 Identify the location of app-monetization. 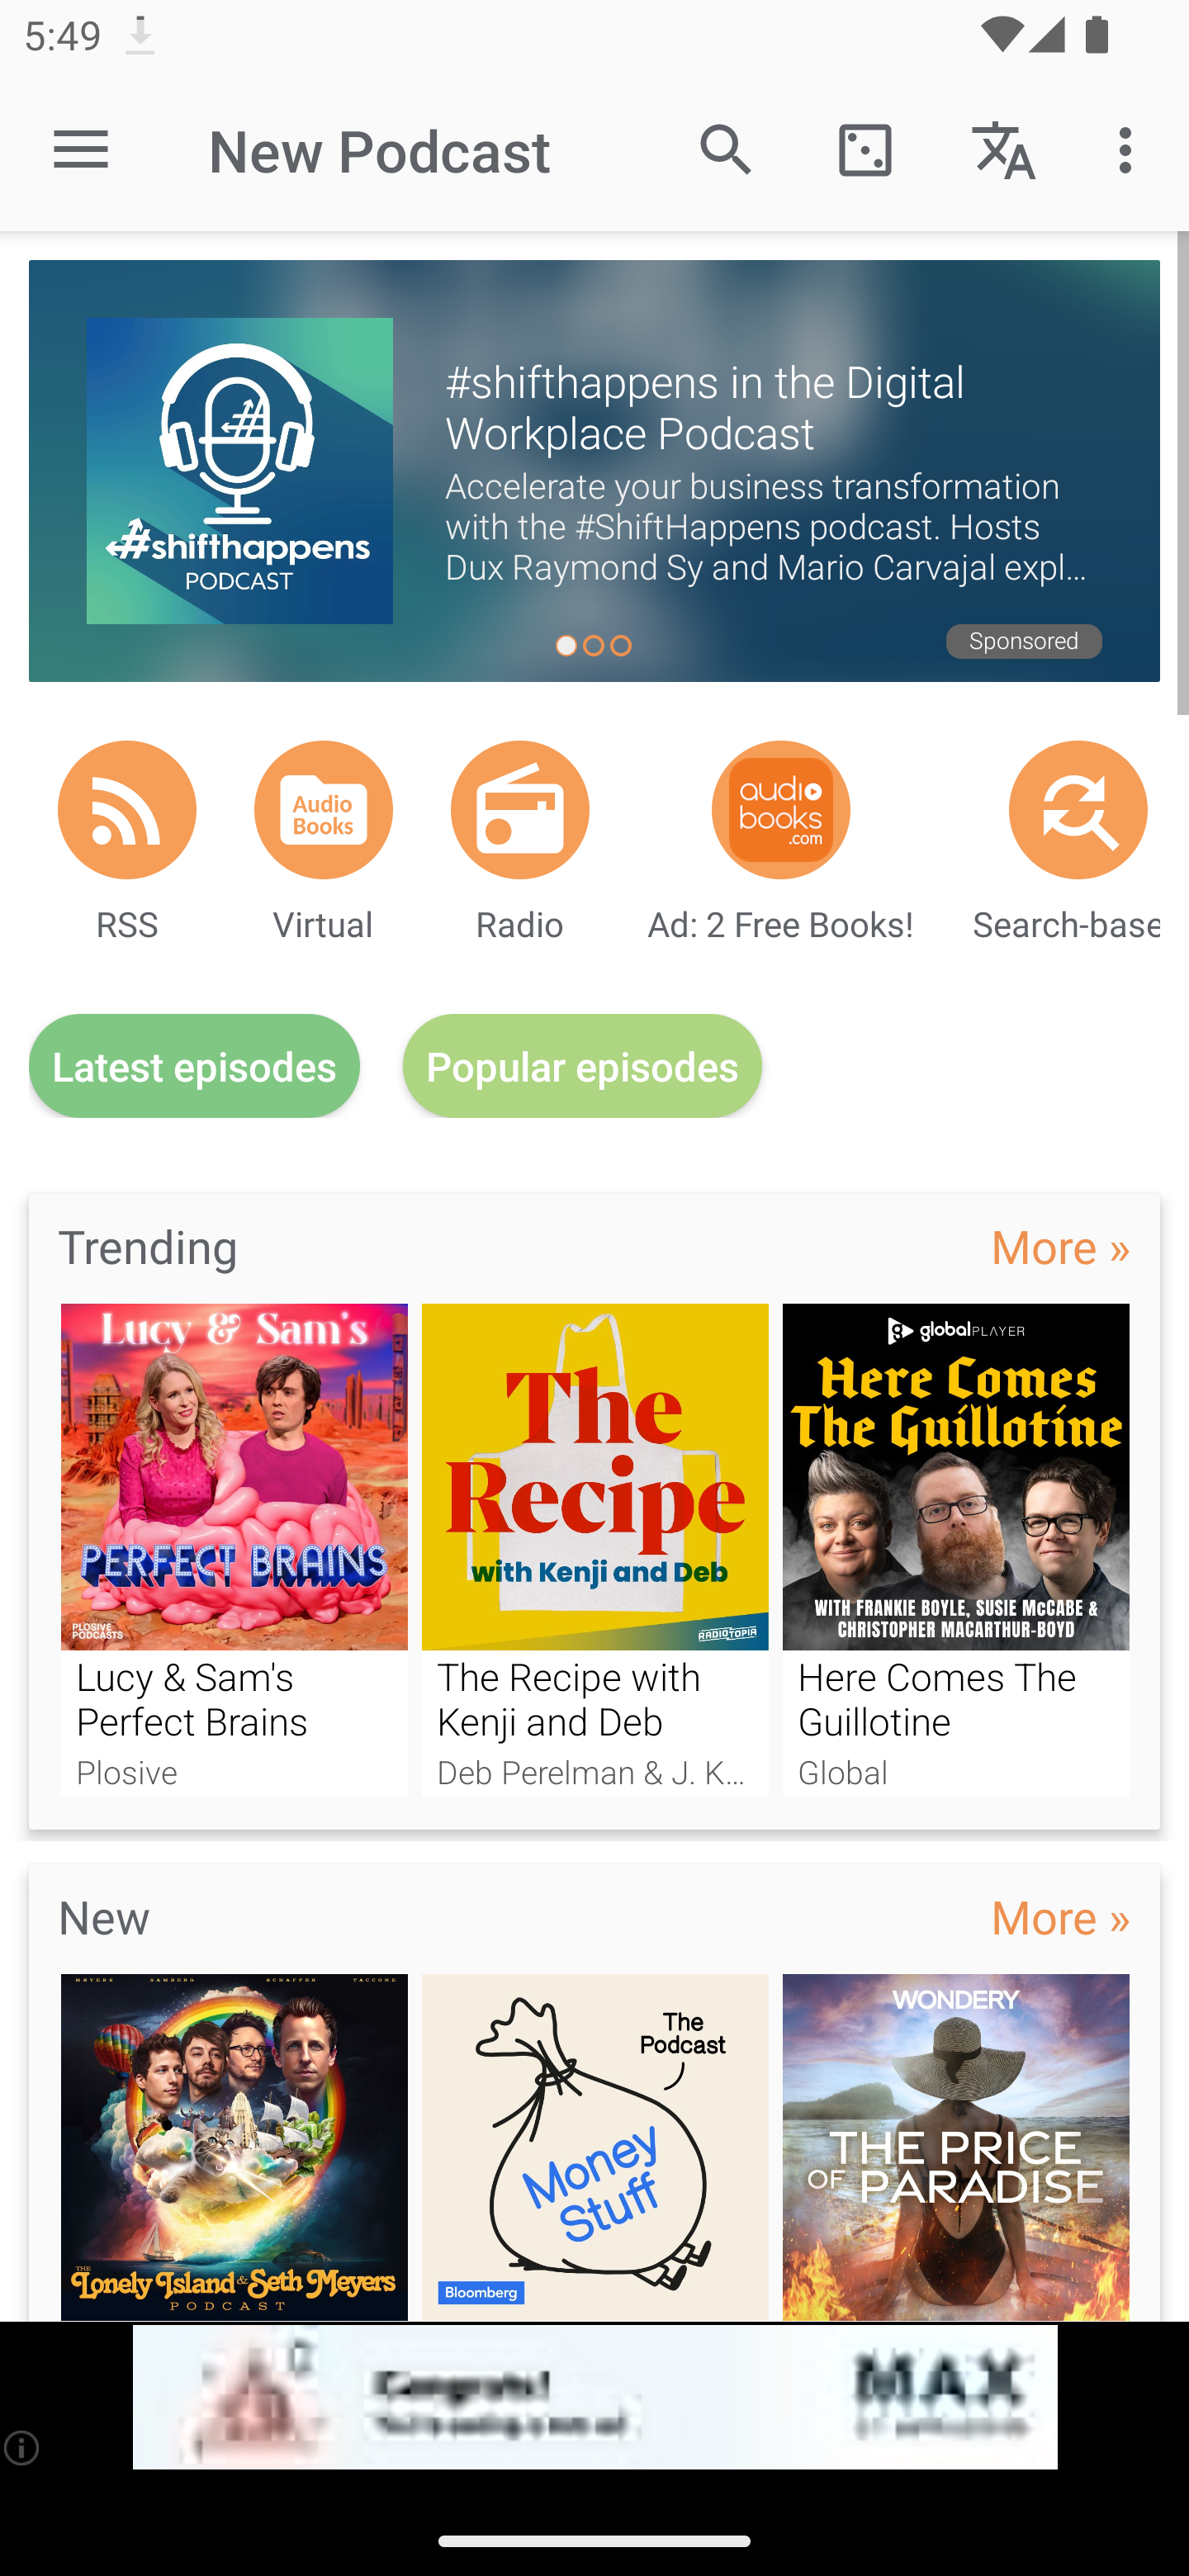
(594, 2398).